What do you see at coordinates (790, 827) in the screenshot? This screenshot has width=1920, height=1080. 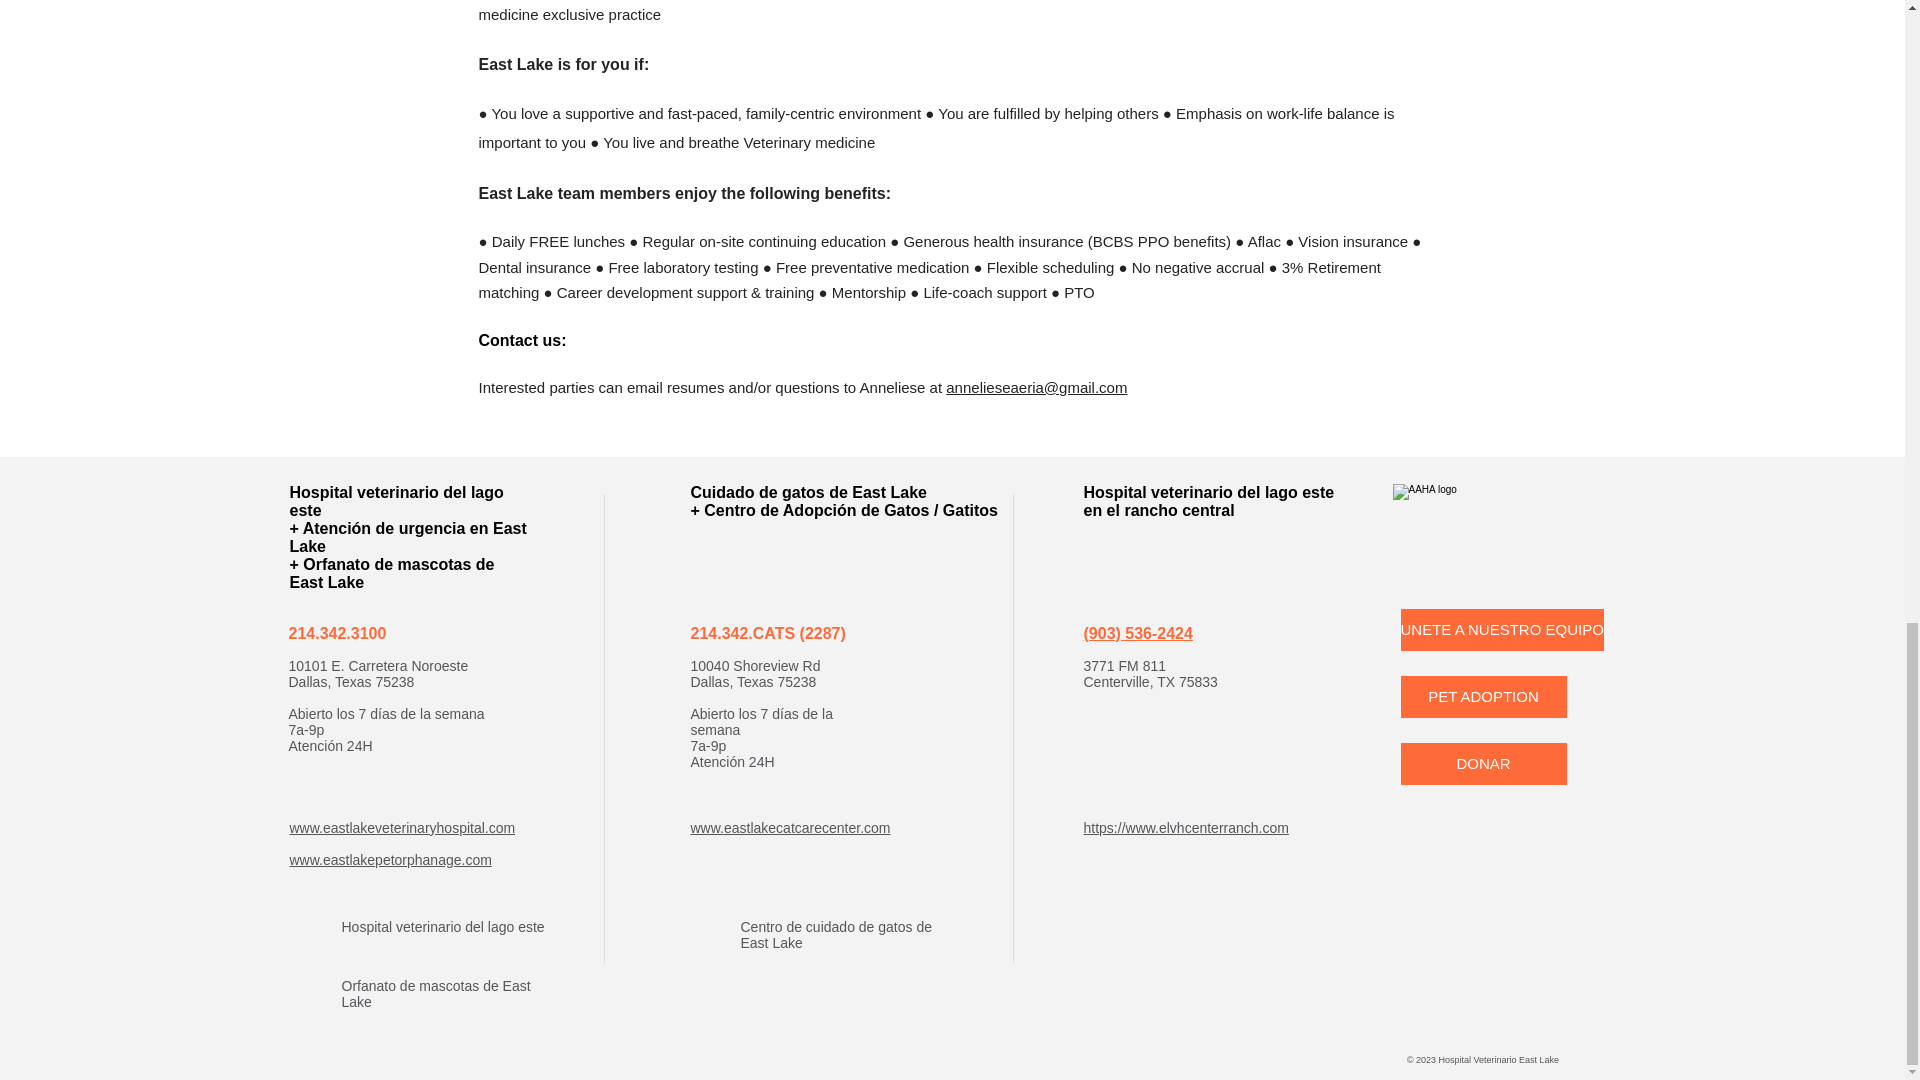 I see `www.eastlakecatcarecenter.com` at bounding box center [790, 827].